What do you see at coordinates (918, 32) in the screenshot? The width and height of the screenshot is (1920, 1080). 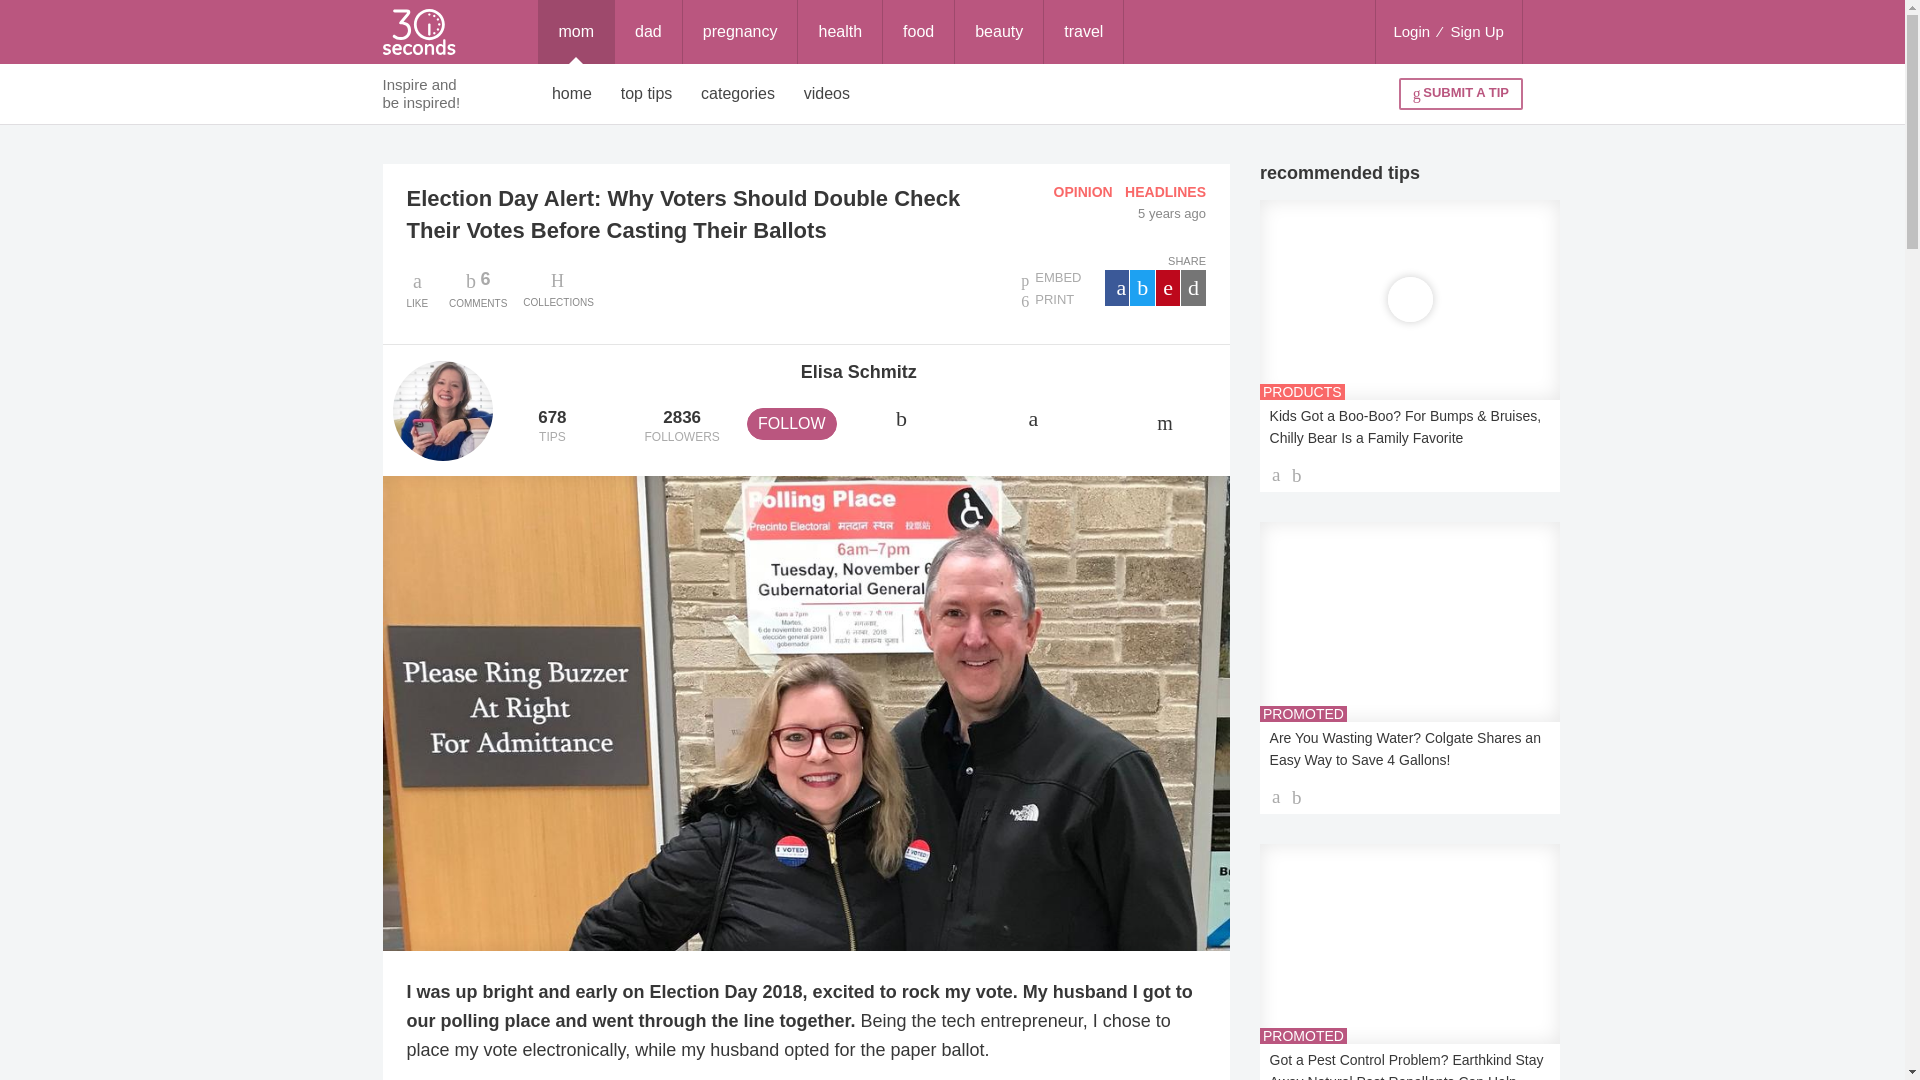 I see `categories` at bounding box center [918, 32].